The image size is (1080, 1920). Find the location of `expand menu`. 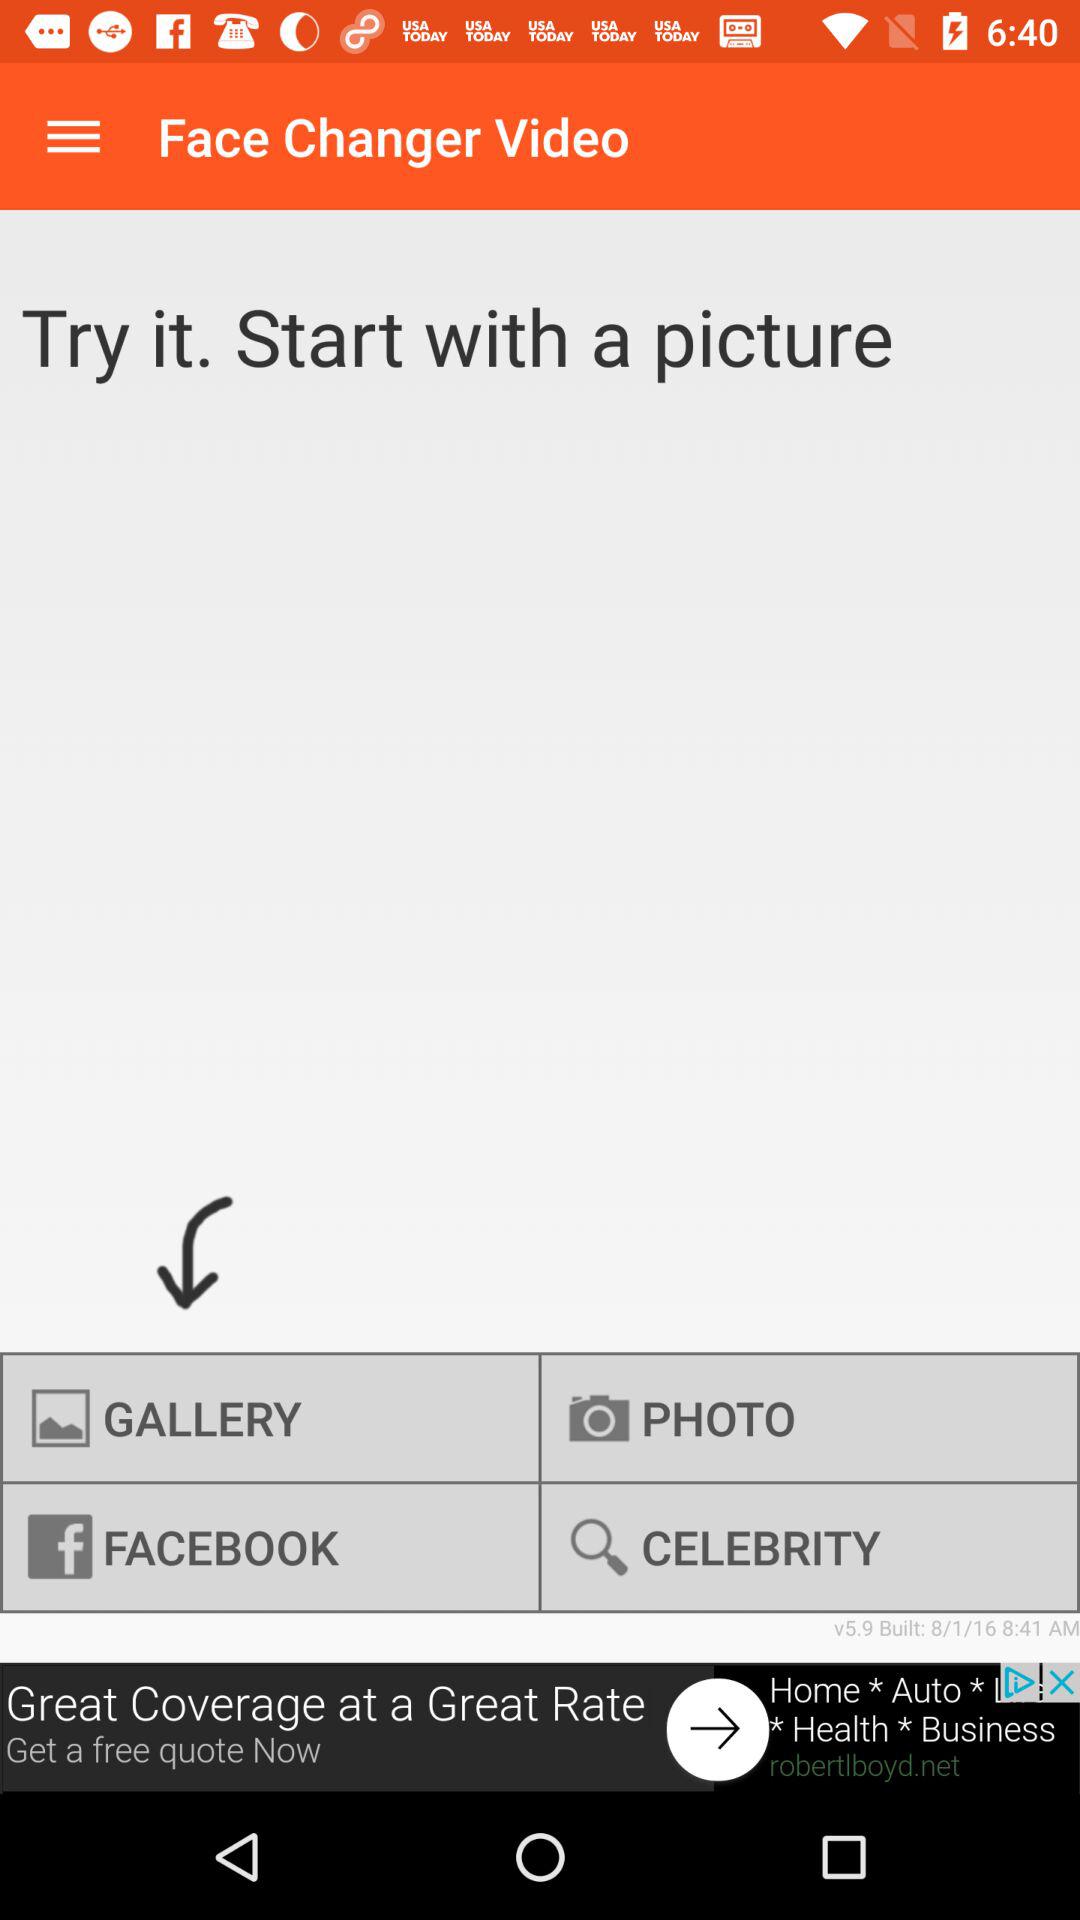

expand menu is located at coordinates (74, 136).